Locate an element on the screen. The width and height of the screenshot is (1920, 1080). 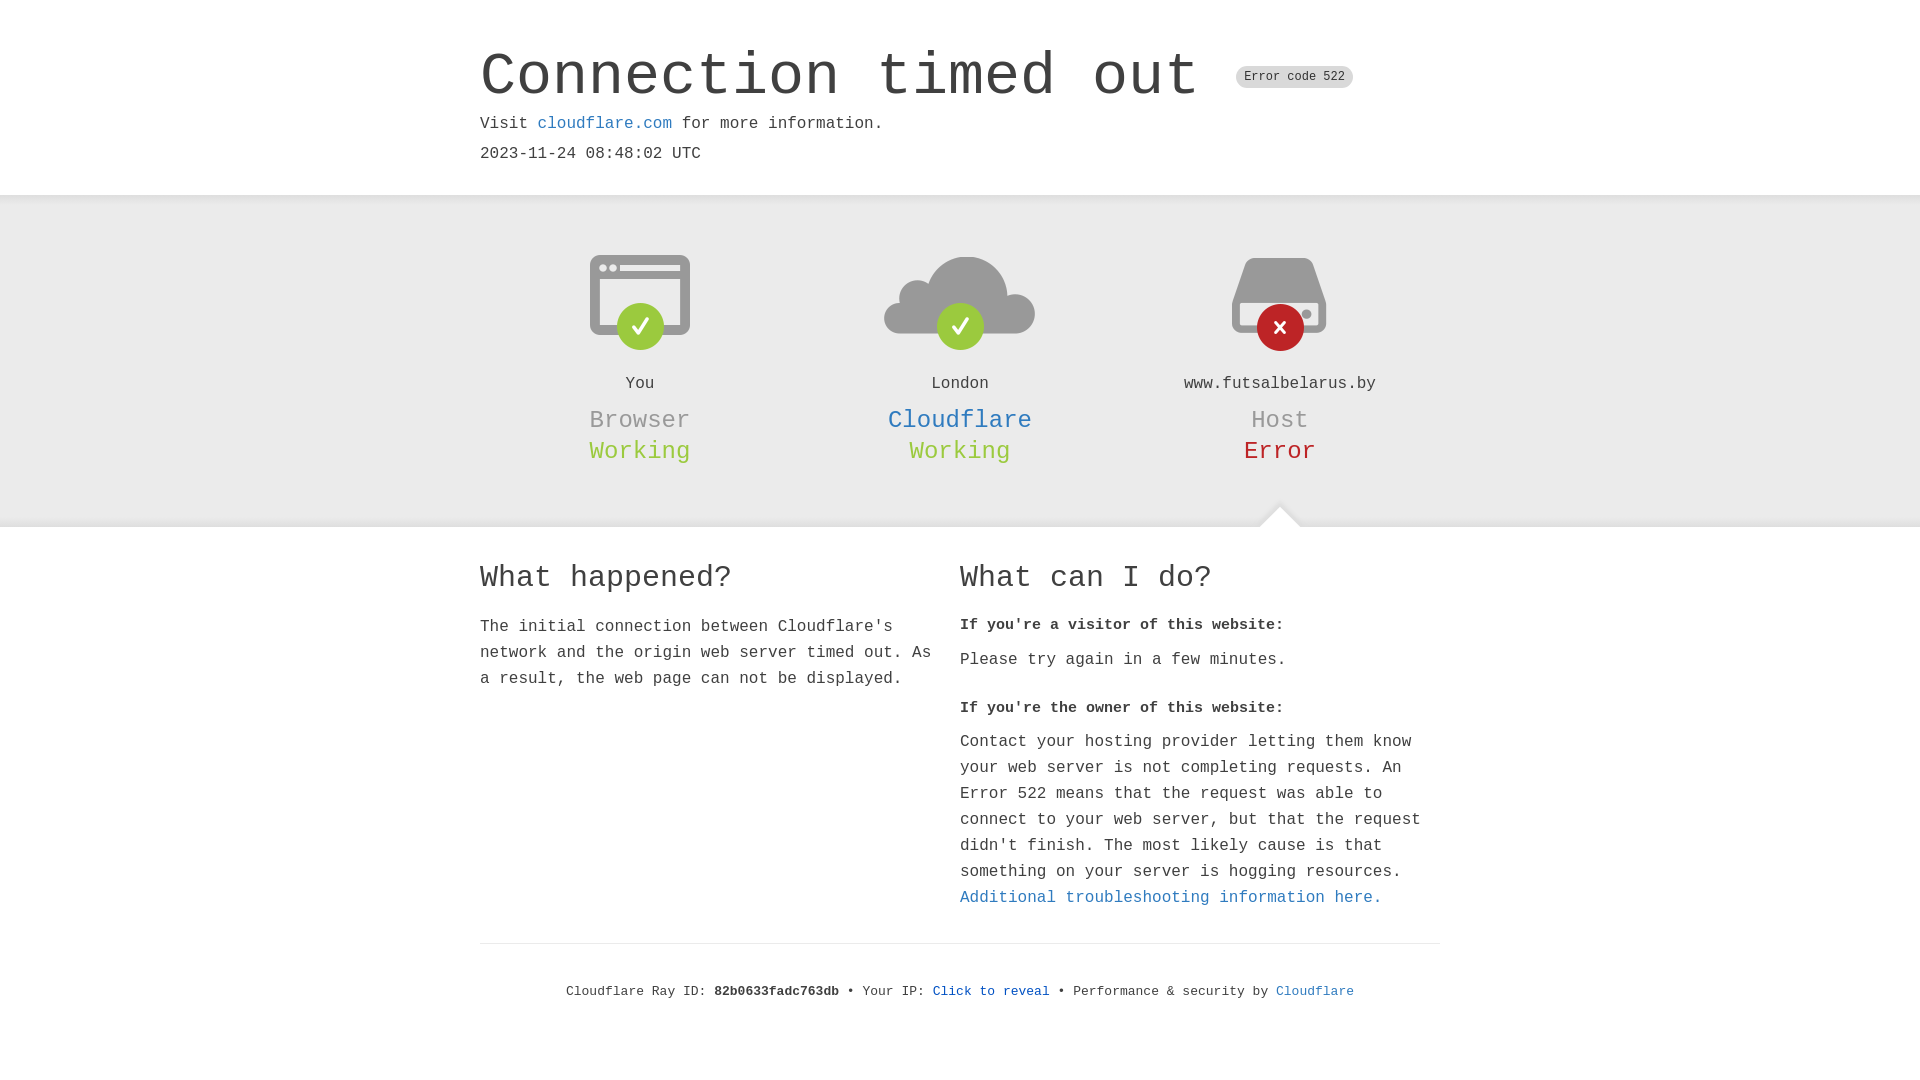
Cloudflare is located at coordinates (1315, 992).